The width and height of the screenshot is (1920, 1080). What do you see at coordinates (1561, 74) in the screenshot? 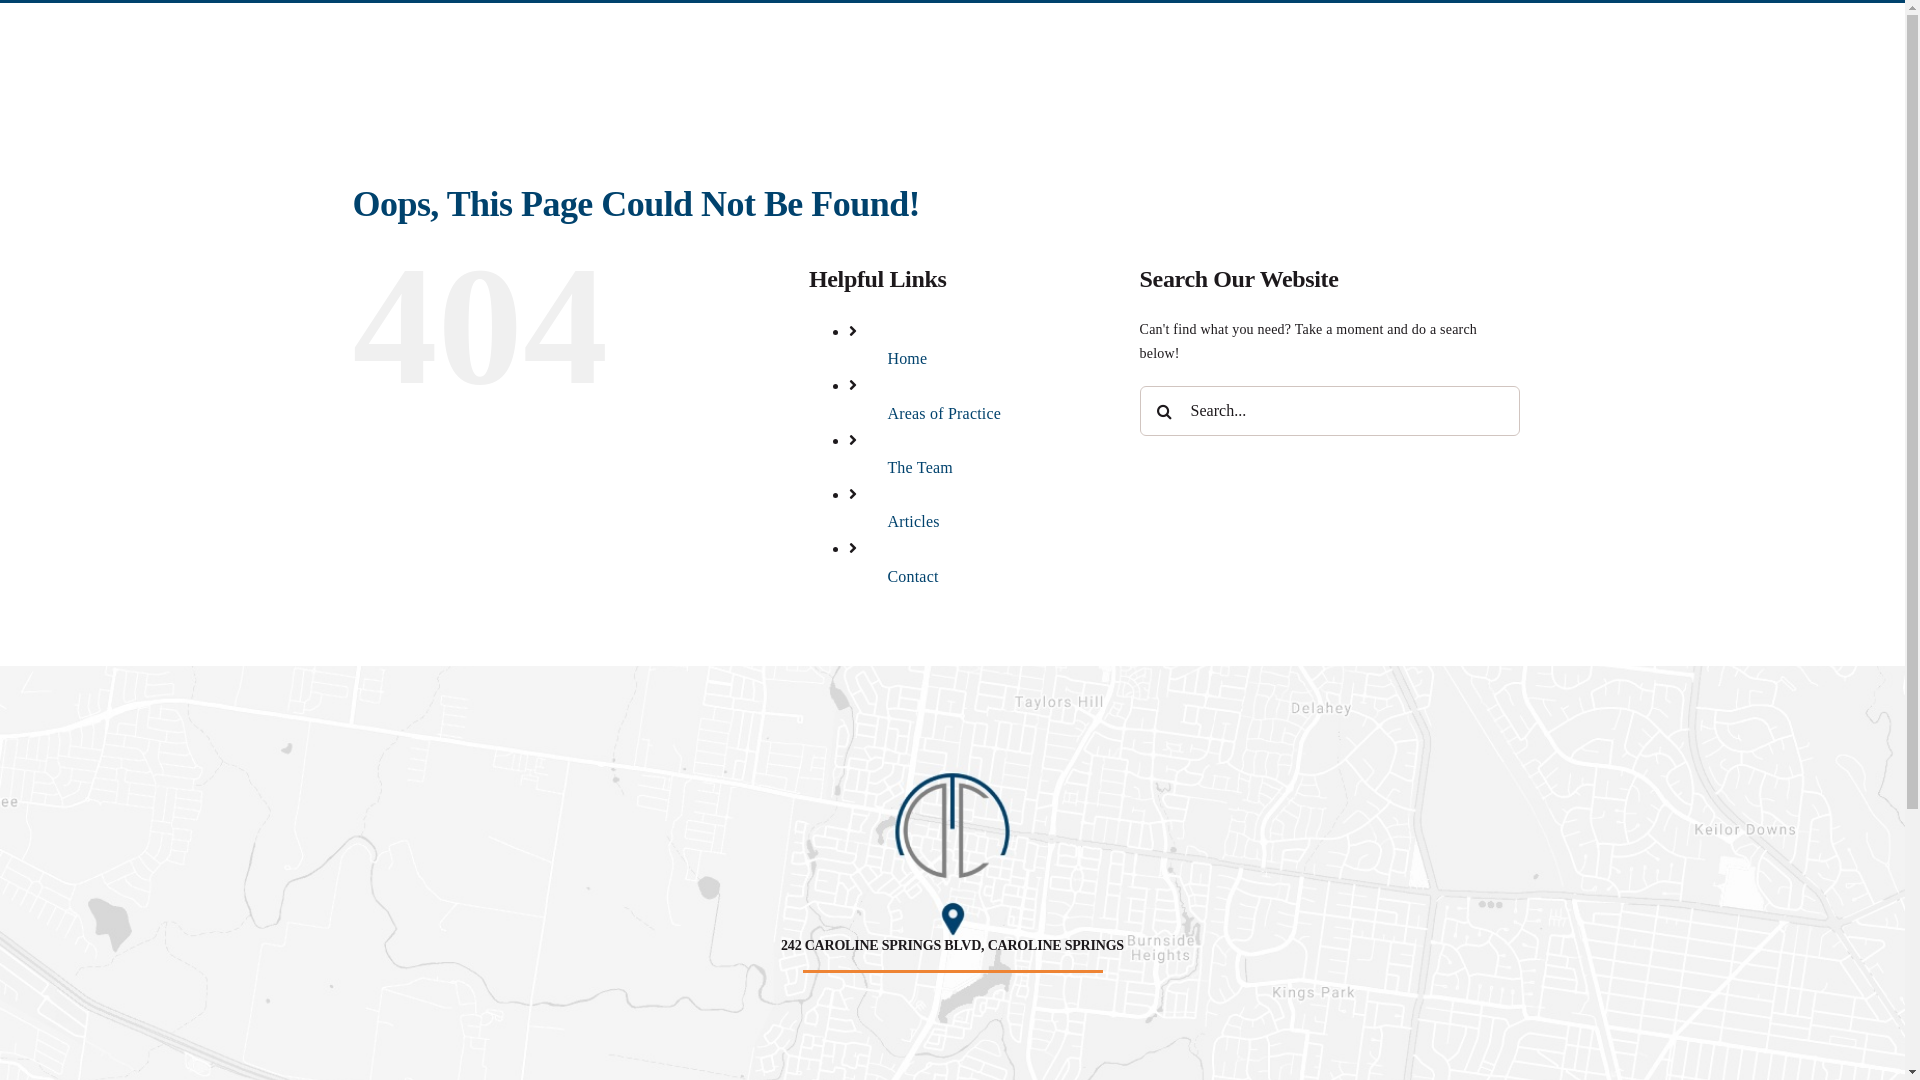
I see `Areas of Practice` at bounding box center [1561, 74].